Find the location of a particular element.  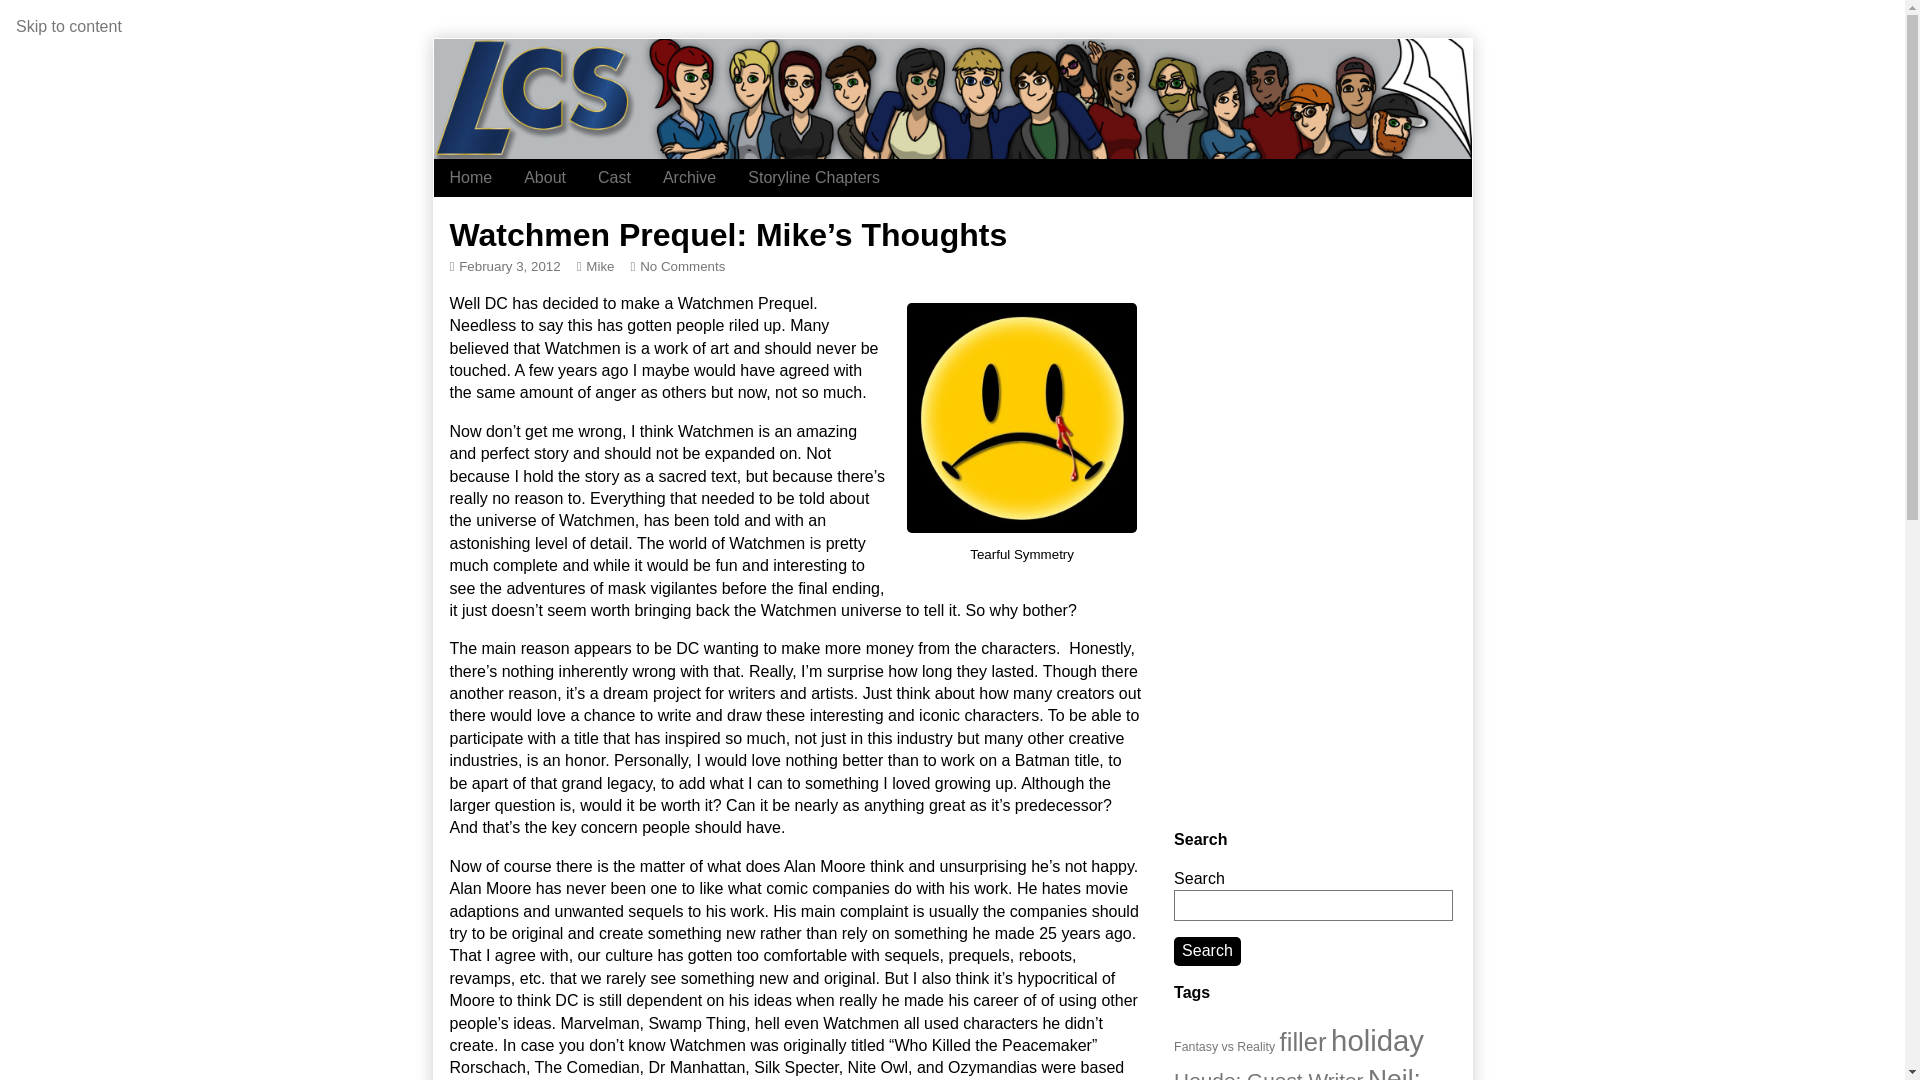

Skip to content is located at coordinates (68, 26).